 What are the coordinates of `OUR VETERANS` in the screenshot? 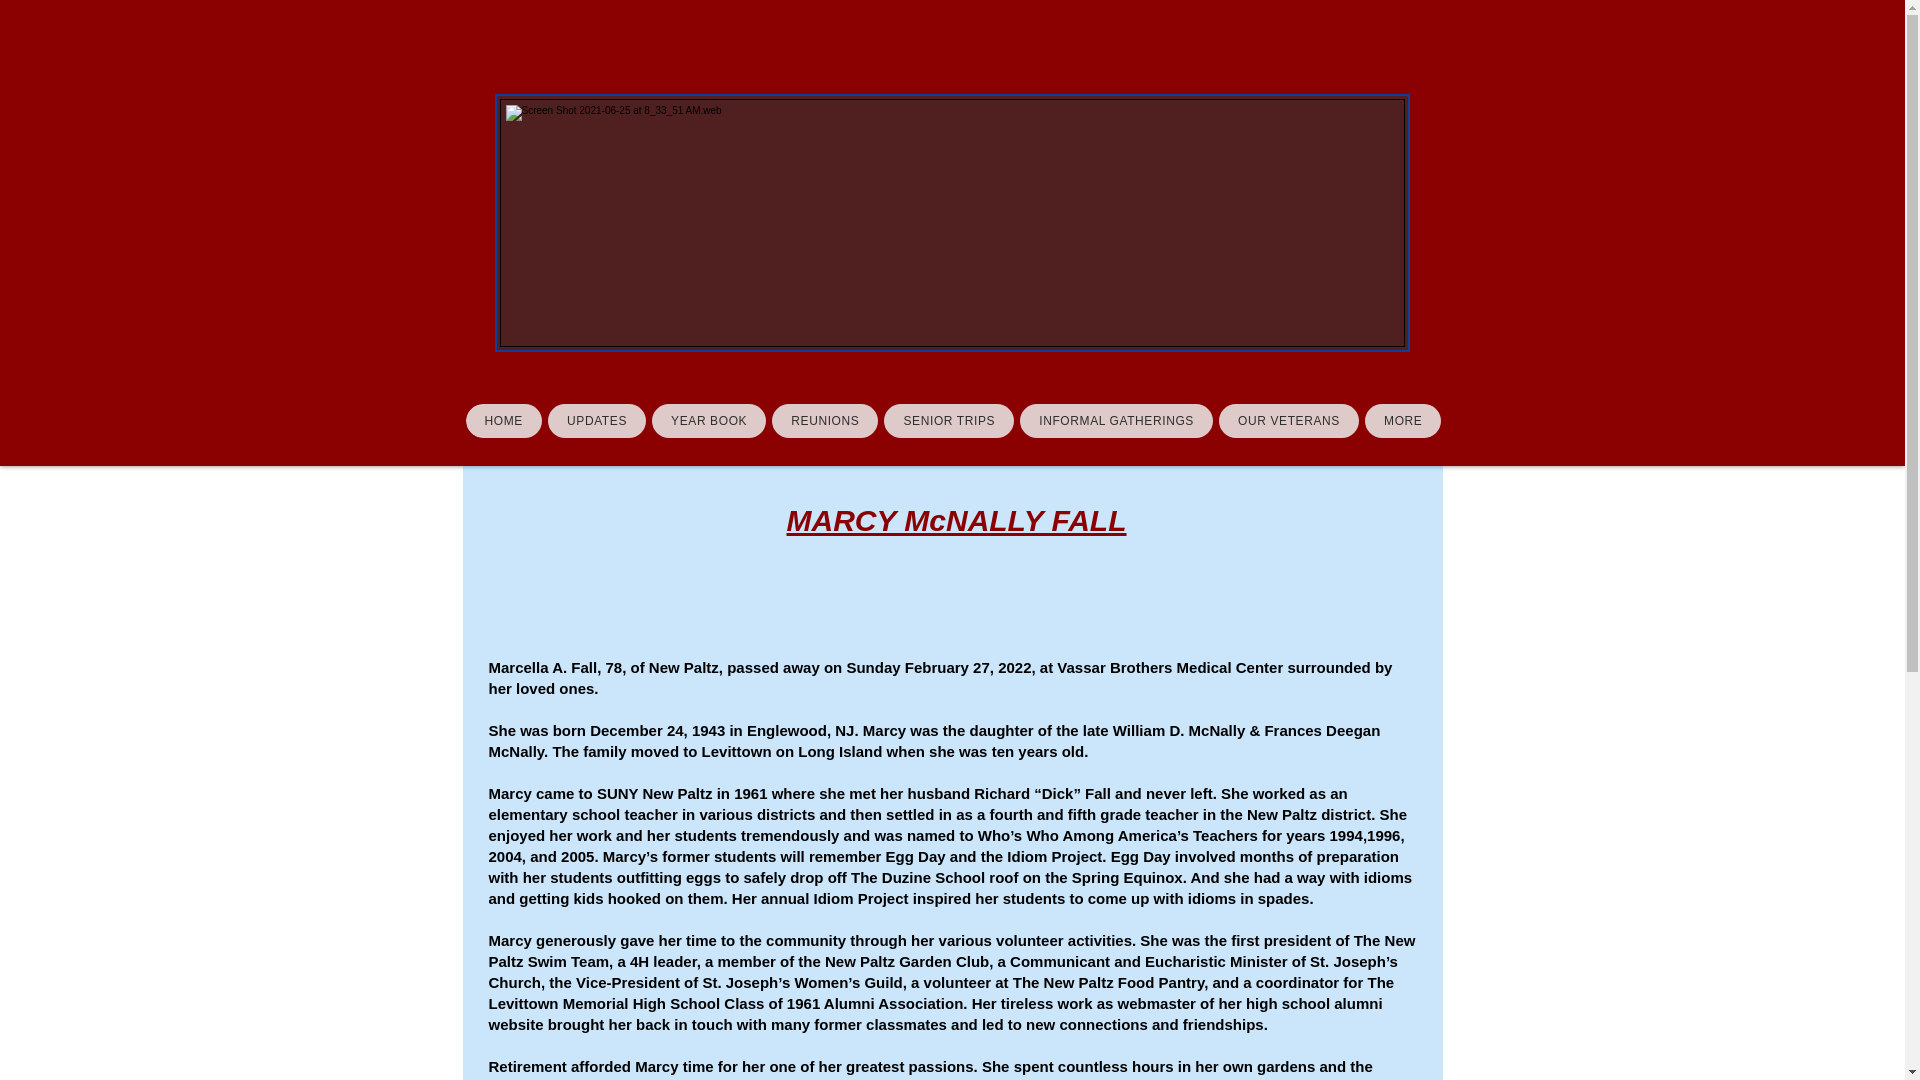 It's located at (1289, 420).